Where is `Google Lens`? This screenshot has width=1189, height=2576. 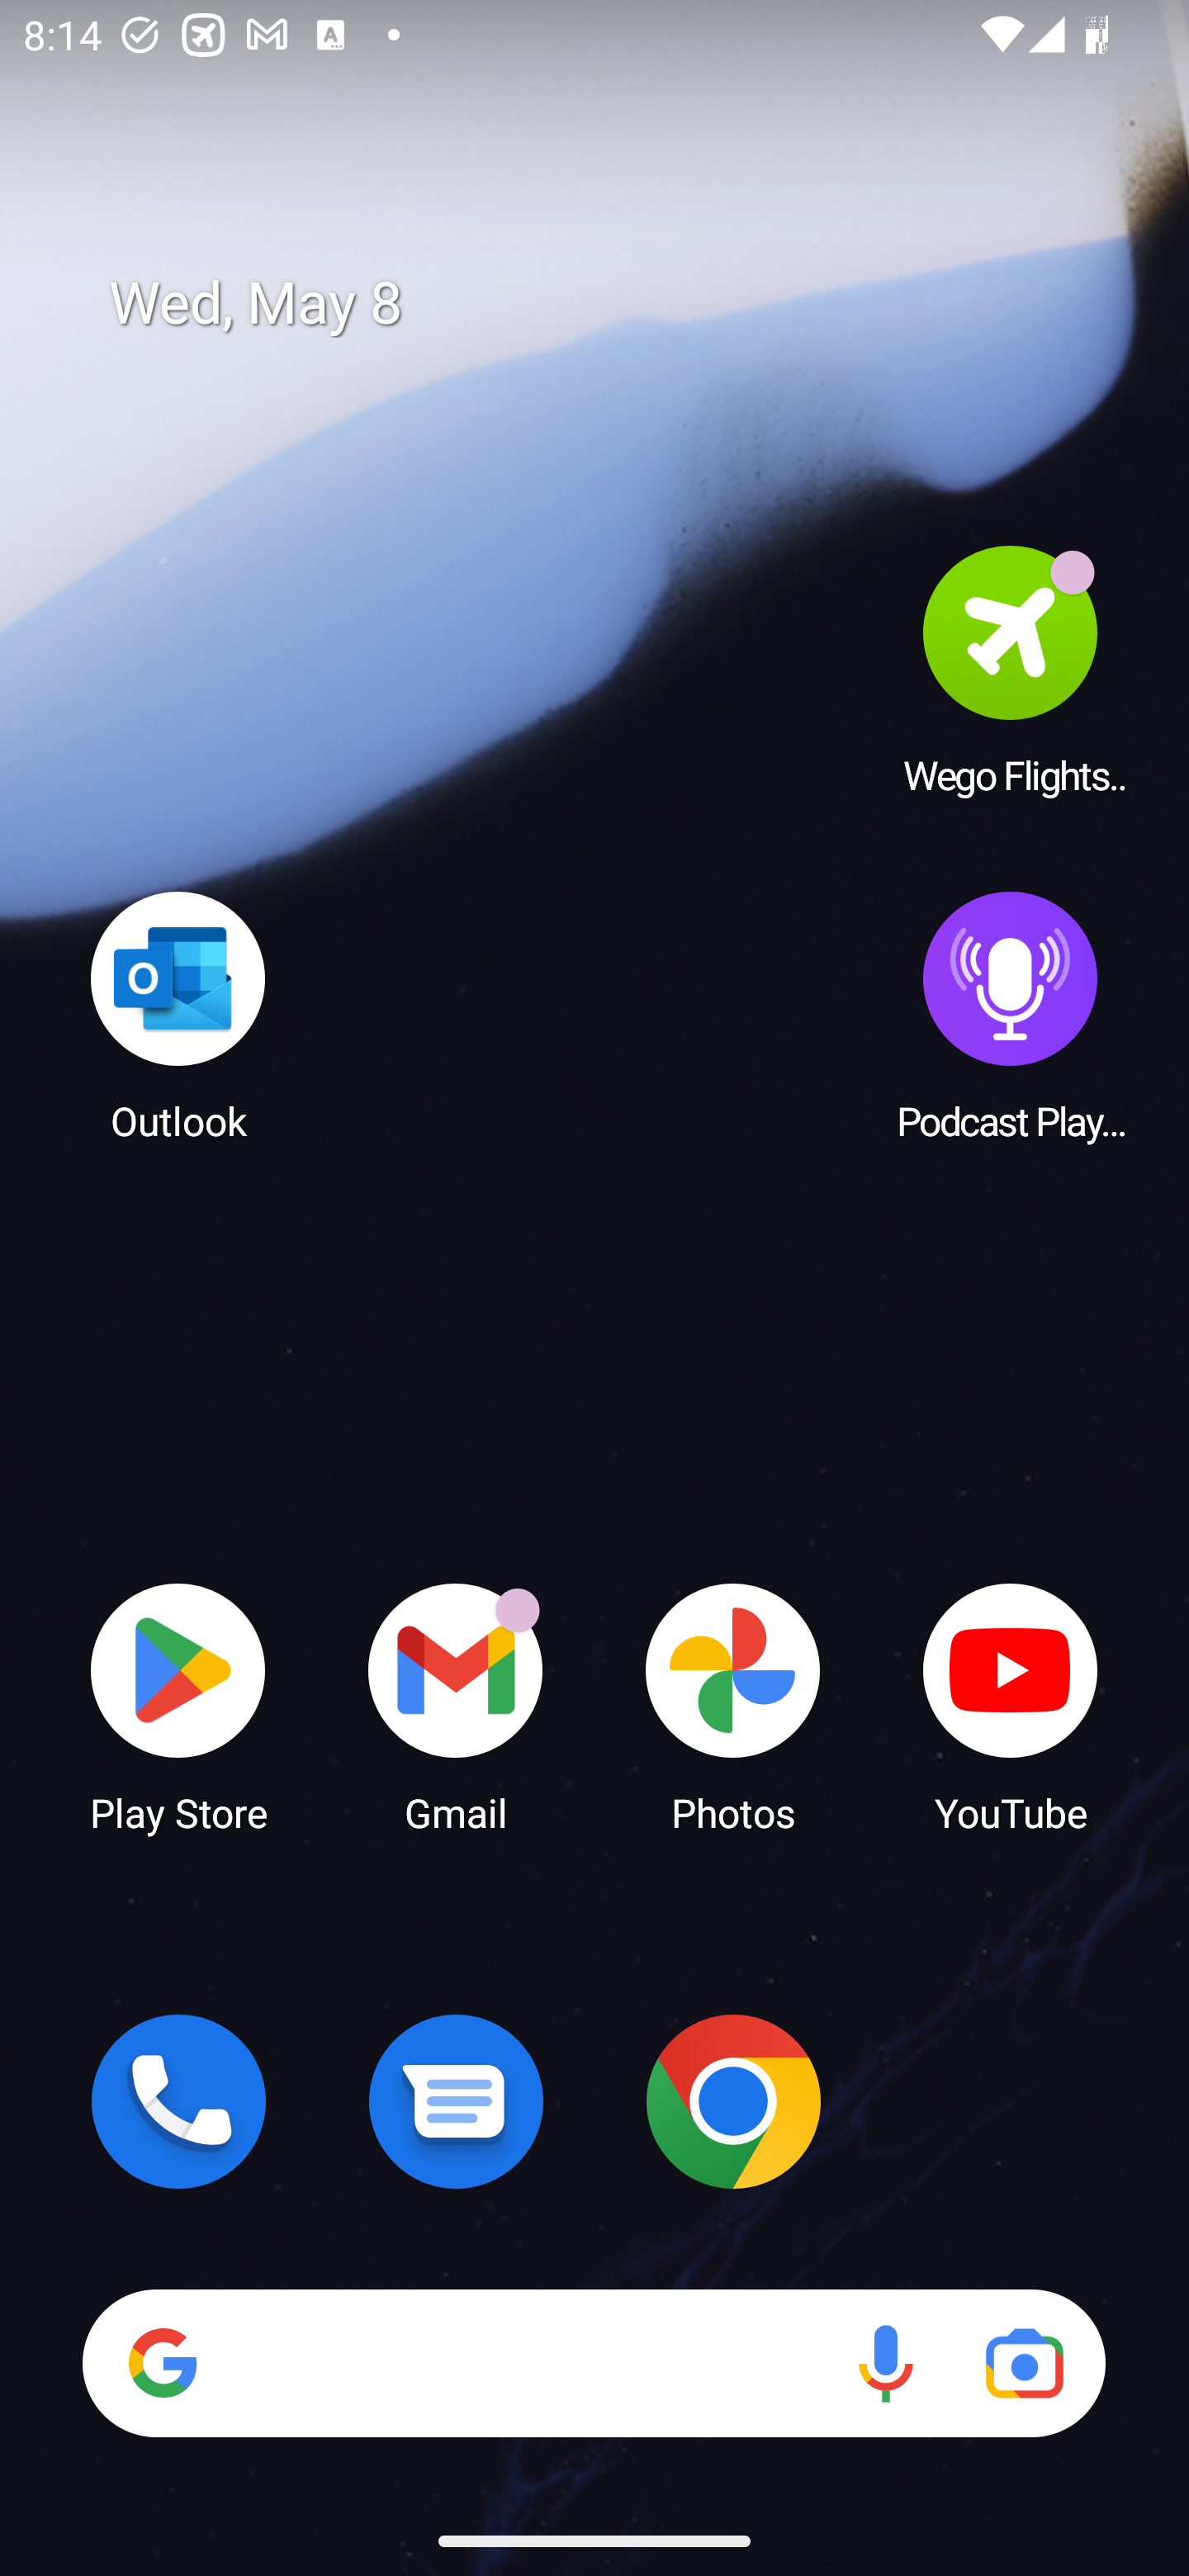
Google Lens is located at coordinates (1024, 2363).